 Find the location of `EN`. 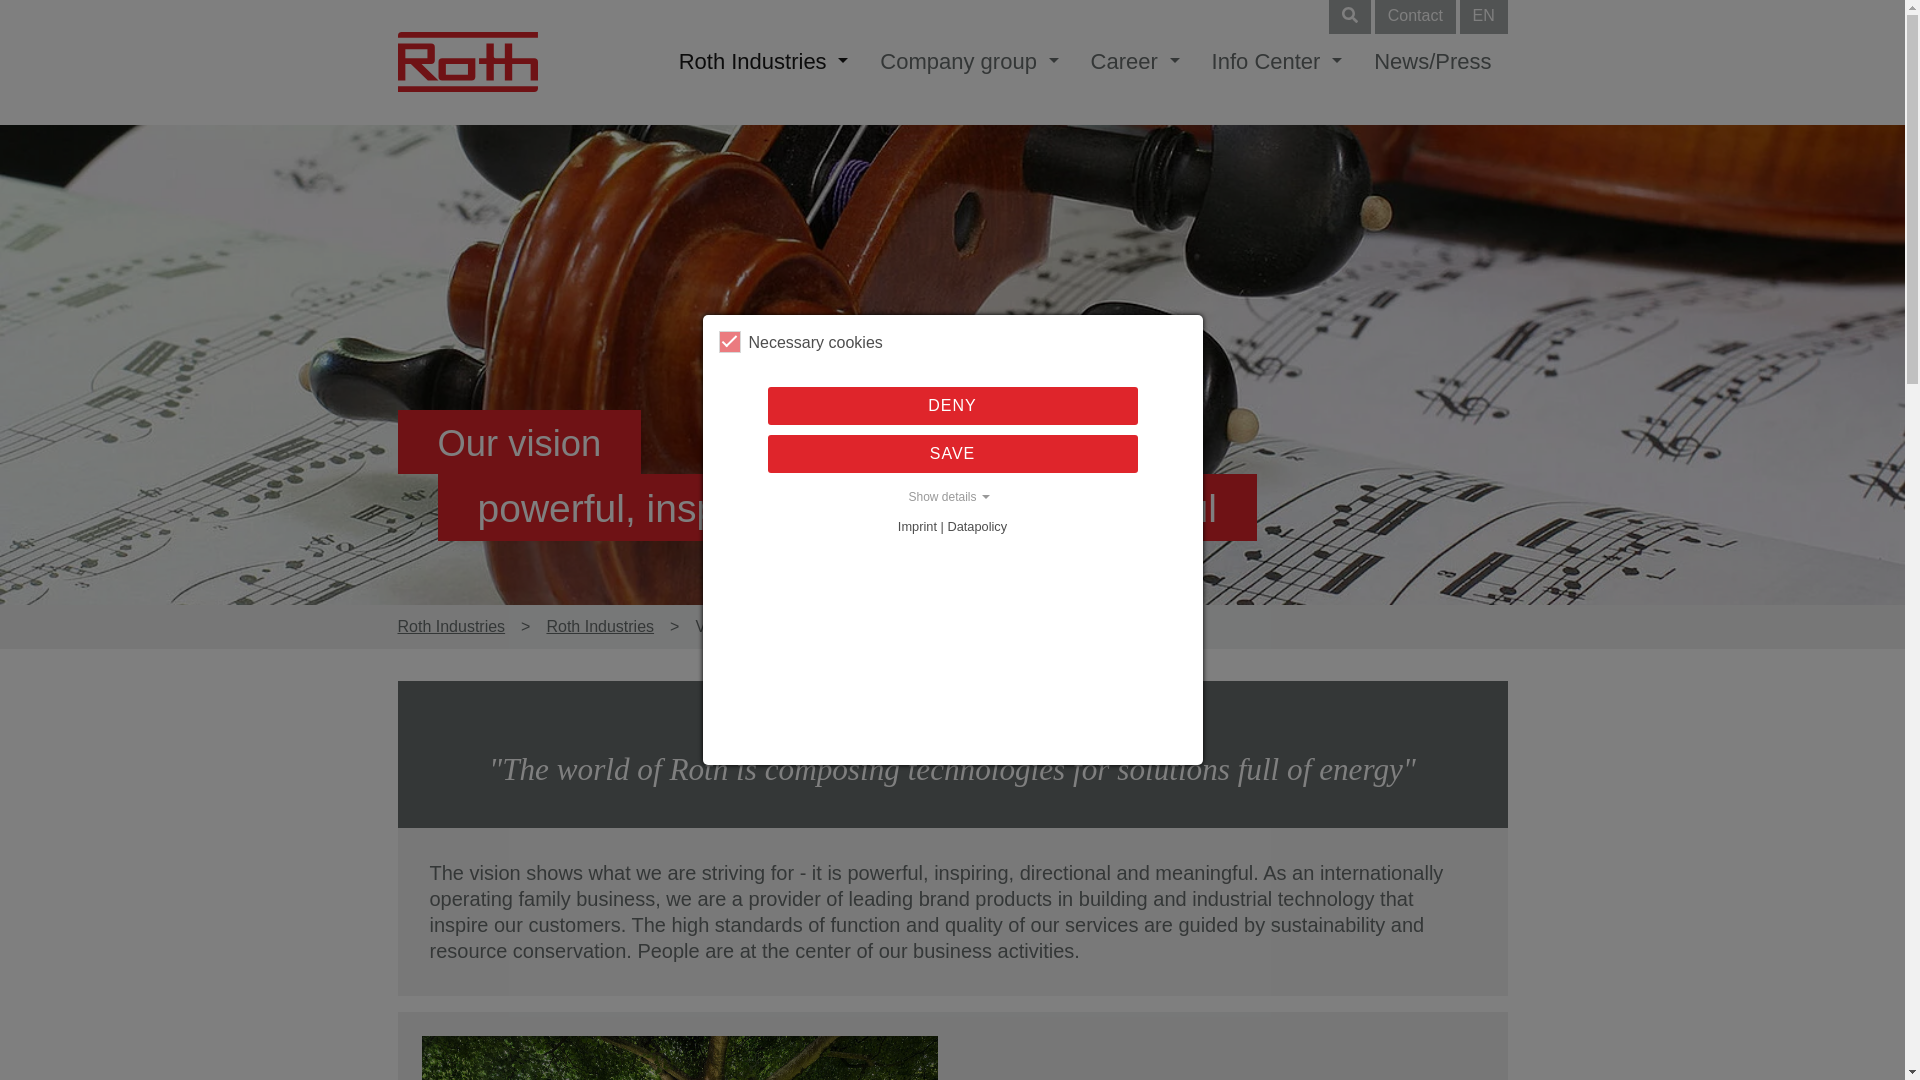

EN is located at coordinates (1483, 16).